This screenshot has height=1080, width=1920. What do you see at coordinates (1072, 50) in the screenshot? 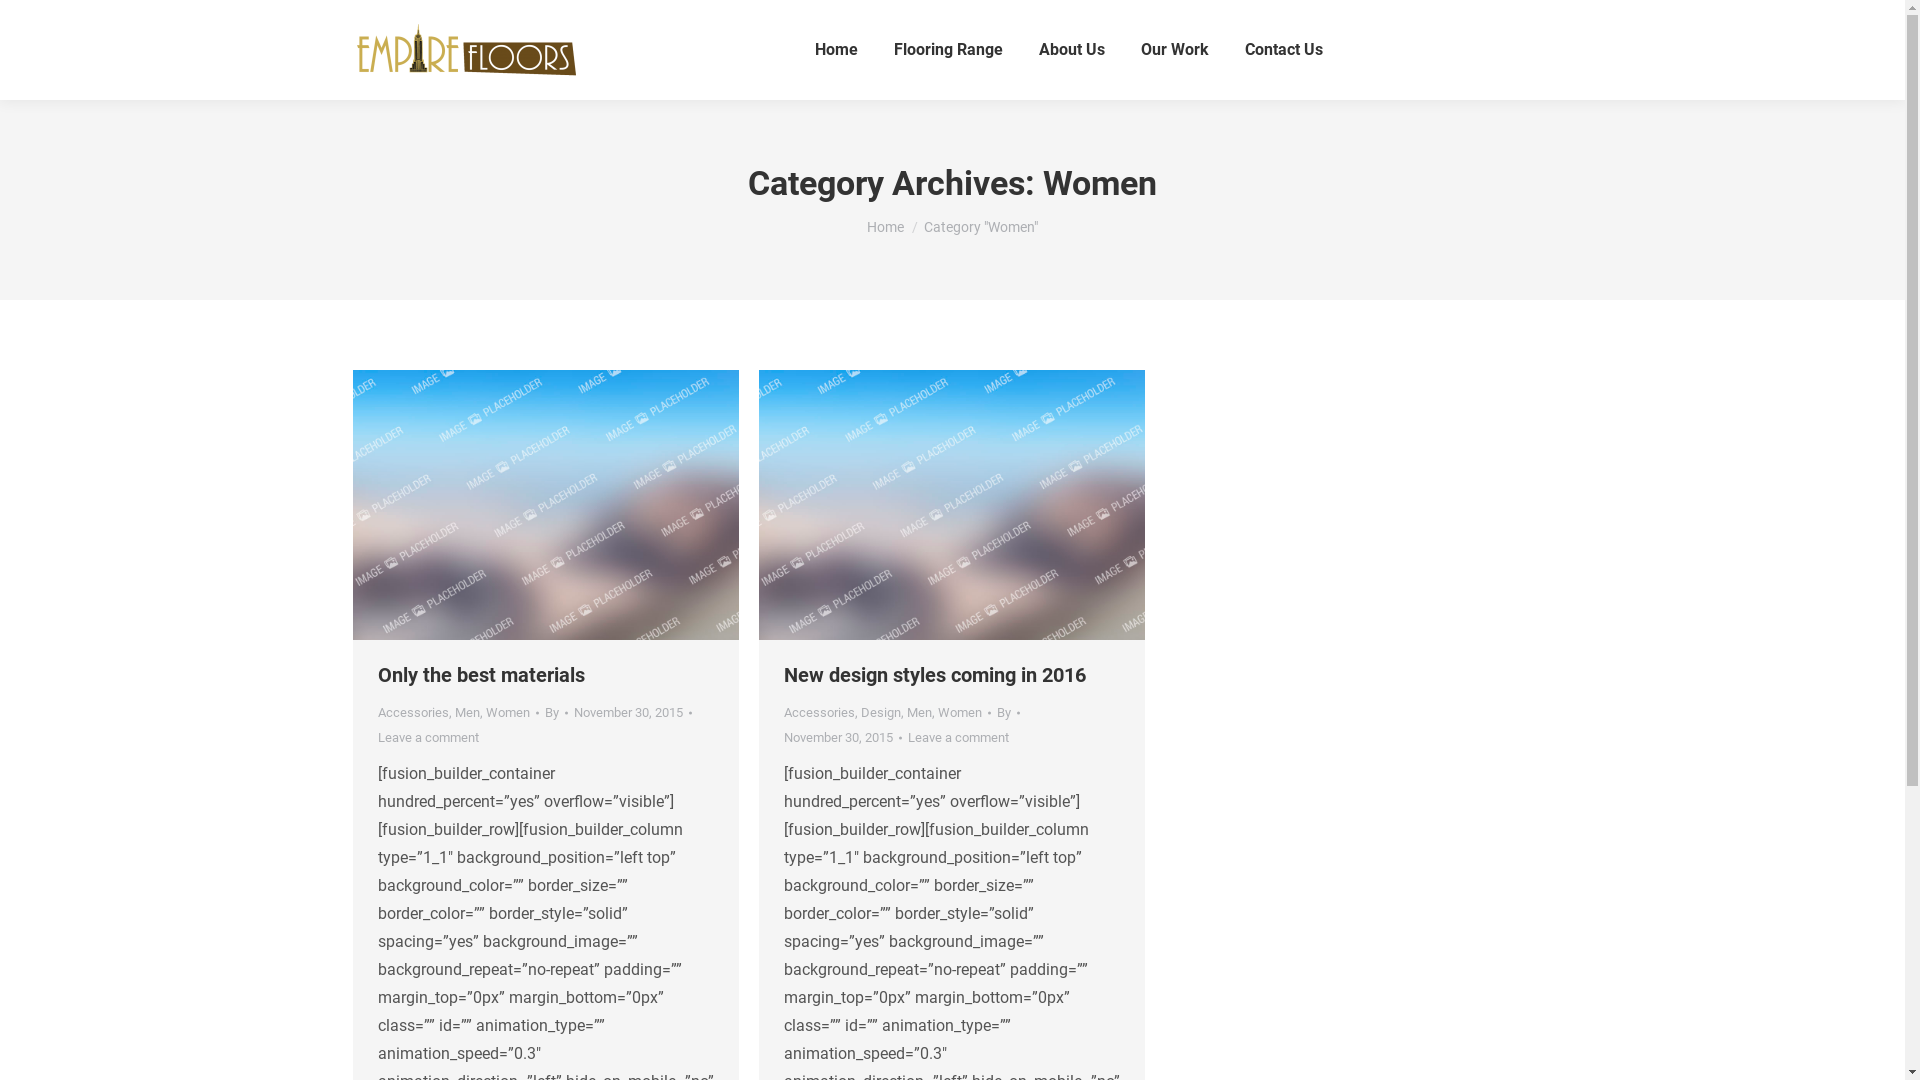
I see `About Us` at bounding box center [1072, 50].